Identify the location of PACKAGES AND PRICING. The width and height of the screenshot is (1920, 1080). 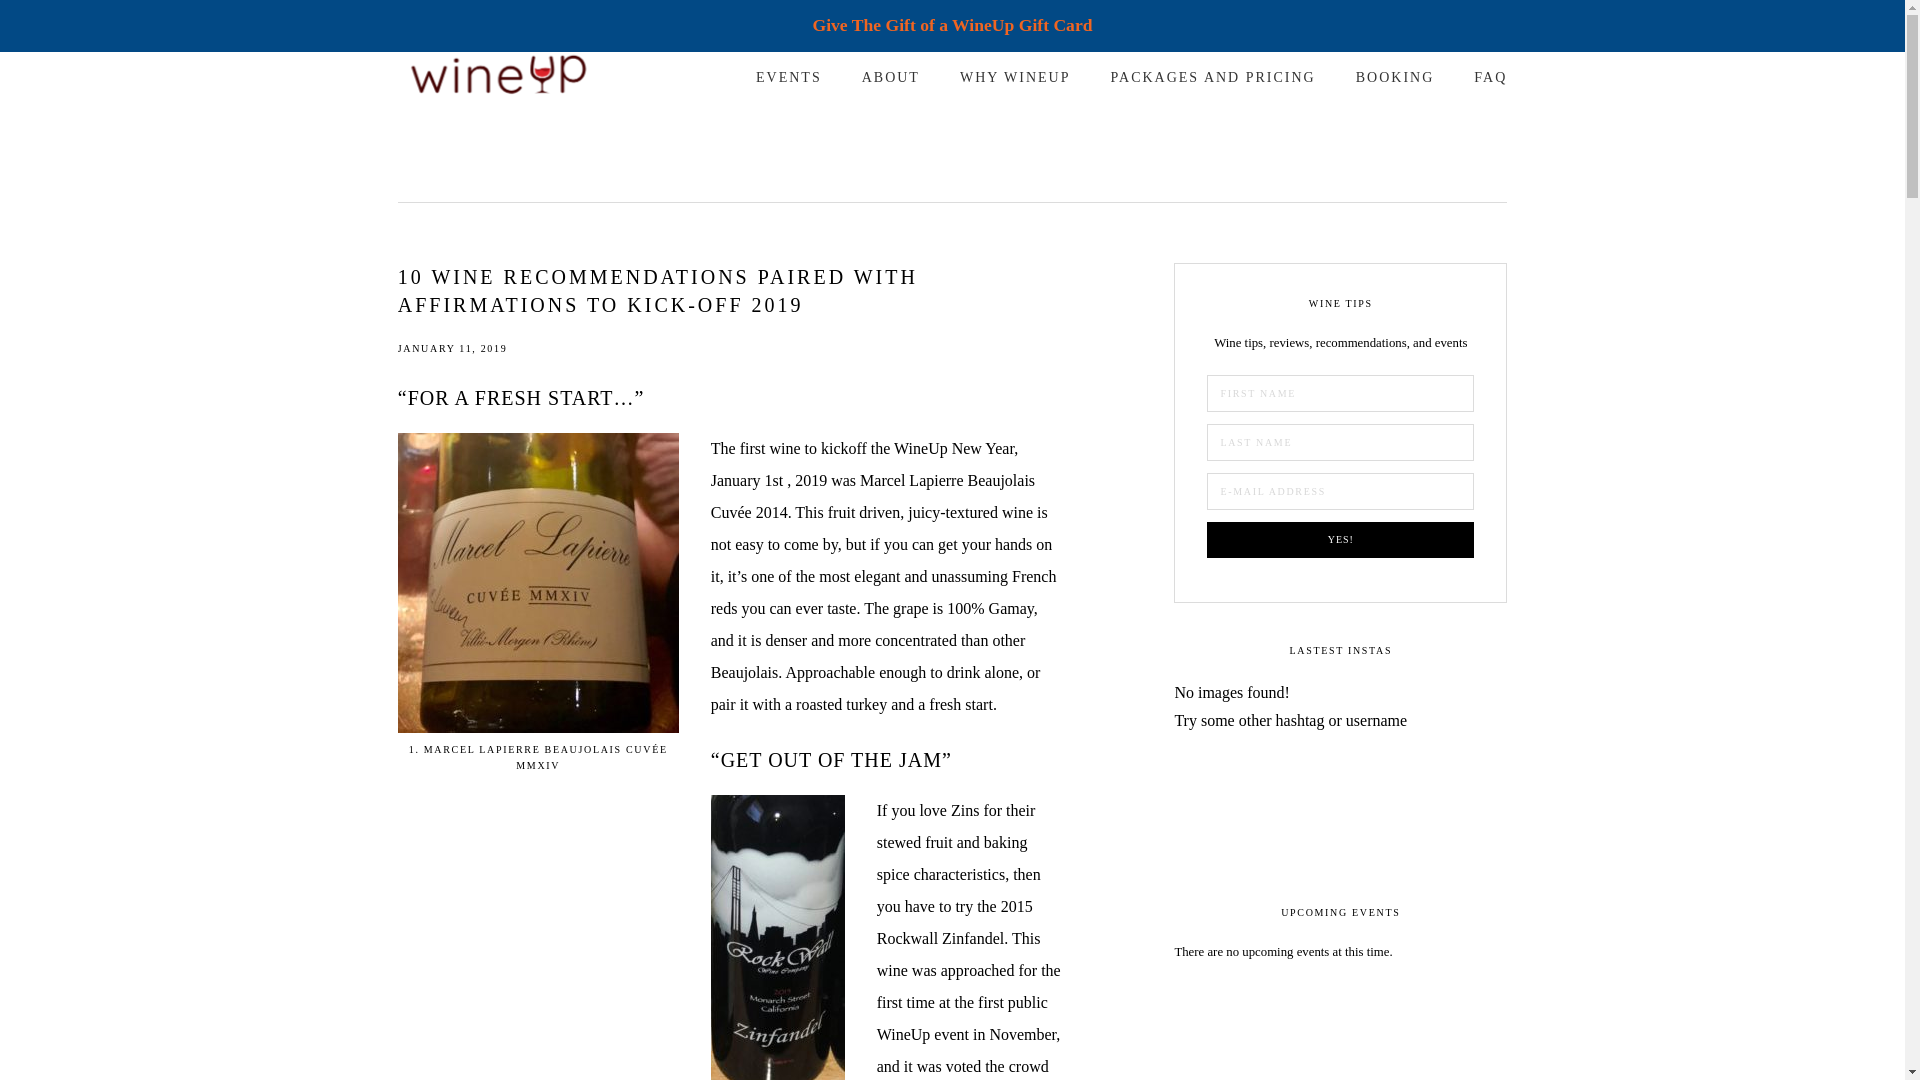
(1213, 76).